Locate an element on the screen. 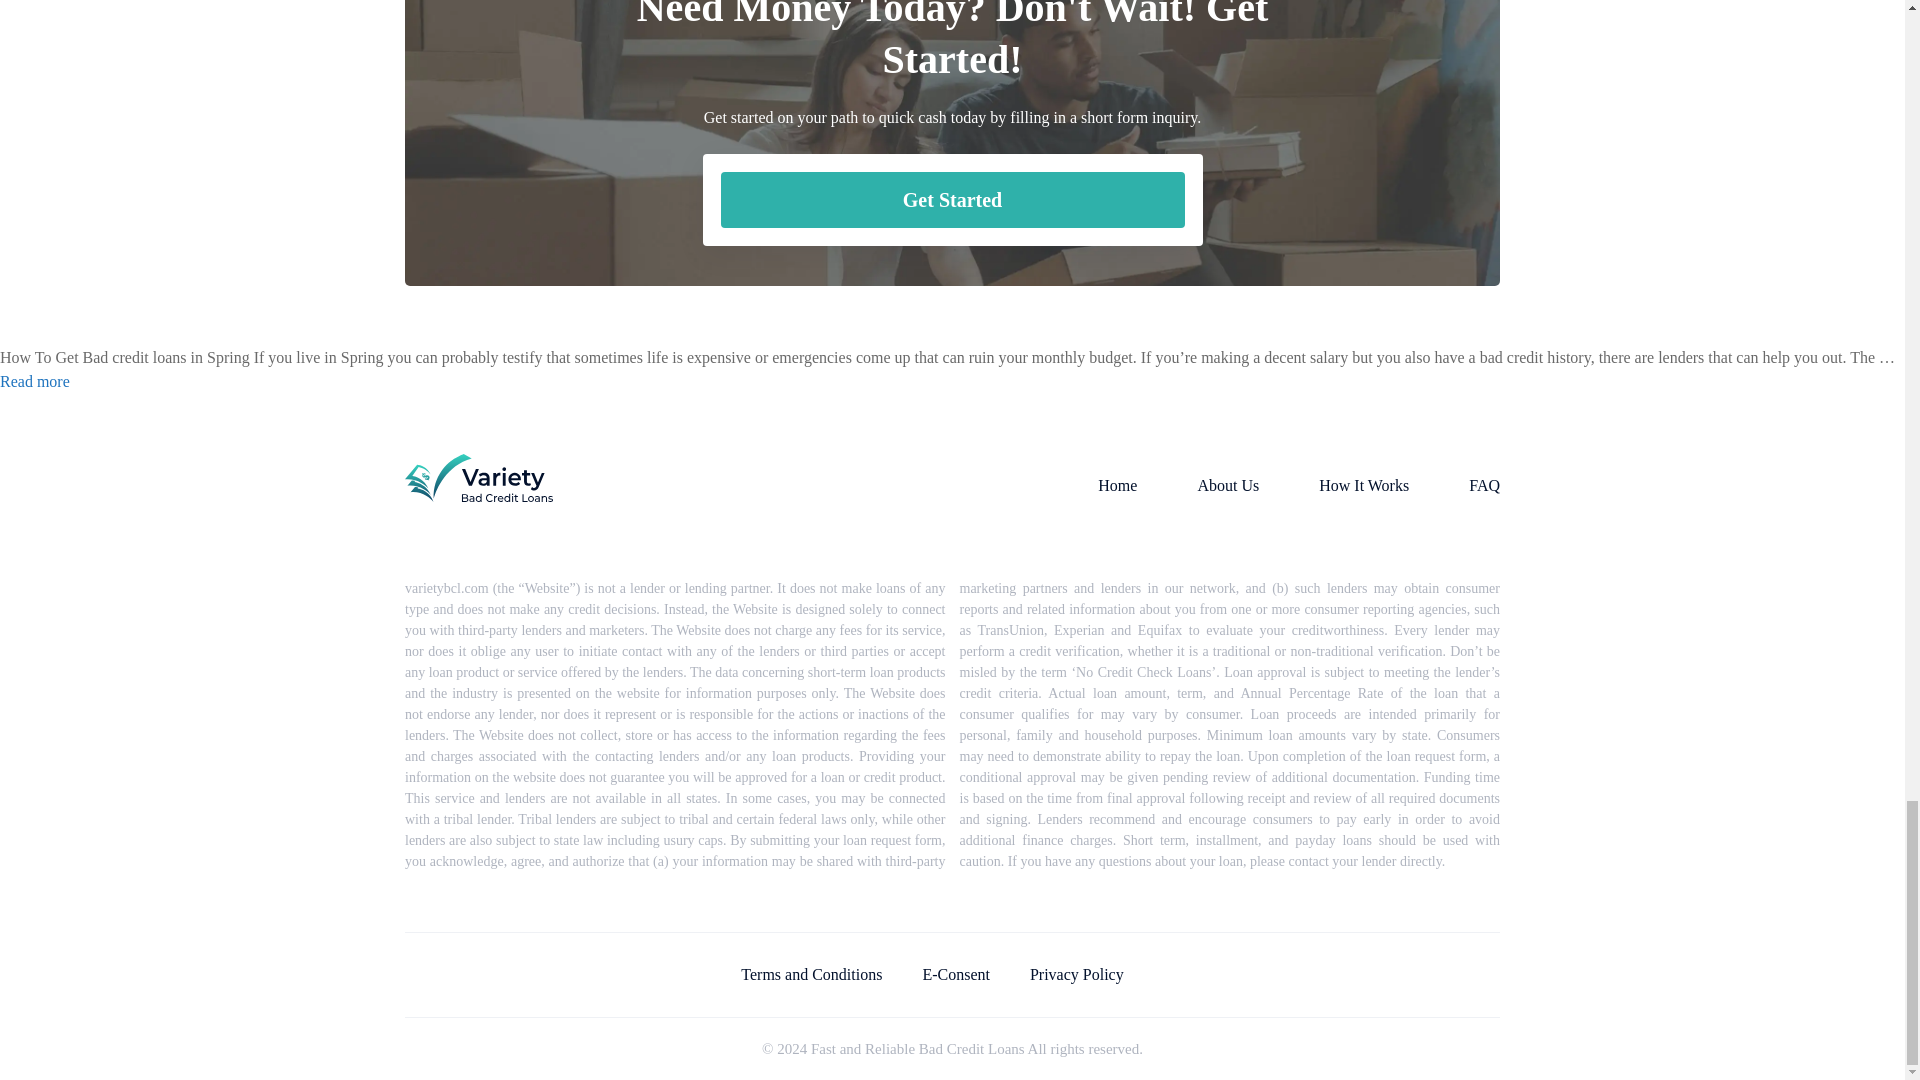 The image size is (1920, 1080). About Us is located at coordinates (1228, 485).